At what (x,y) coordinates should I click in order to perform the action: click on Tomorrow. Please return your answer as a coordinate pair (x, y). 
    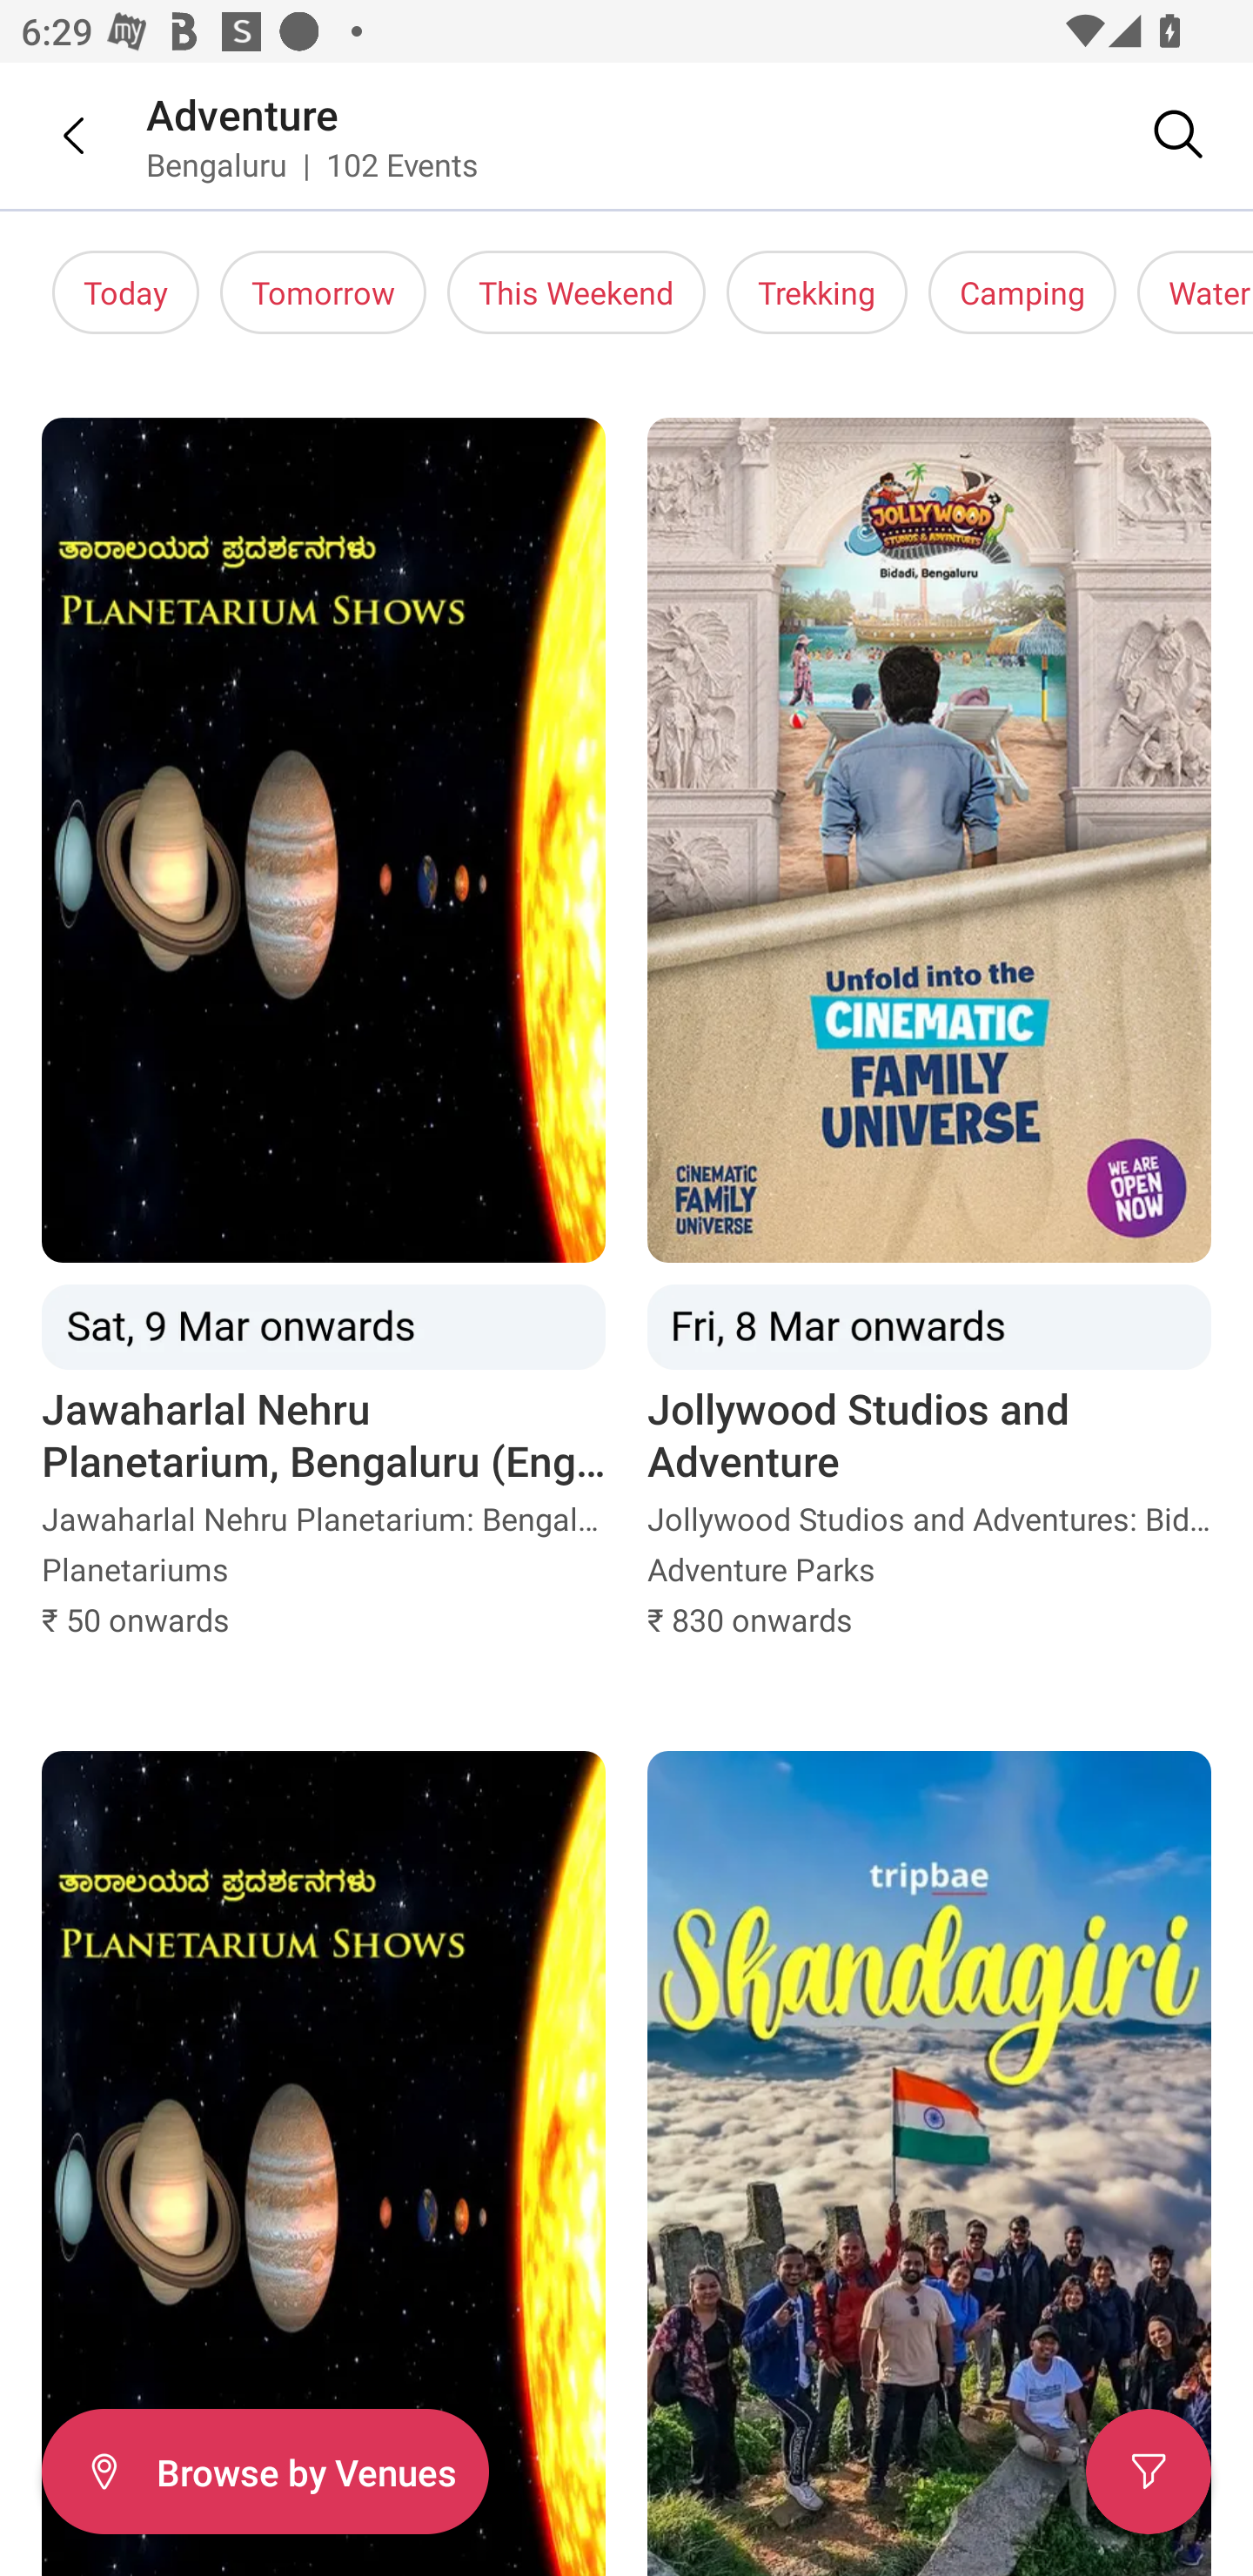
    Looking at the image, I should click on (323, 292).